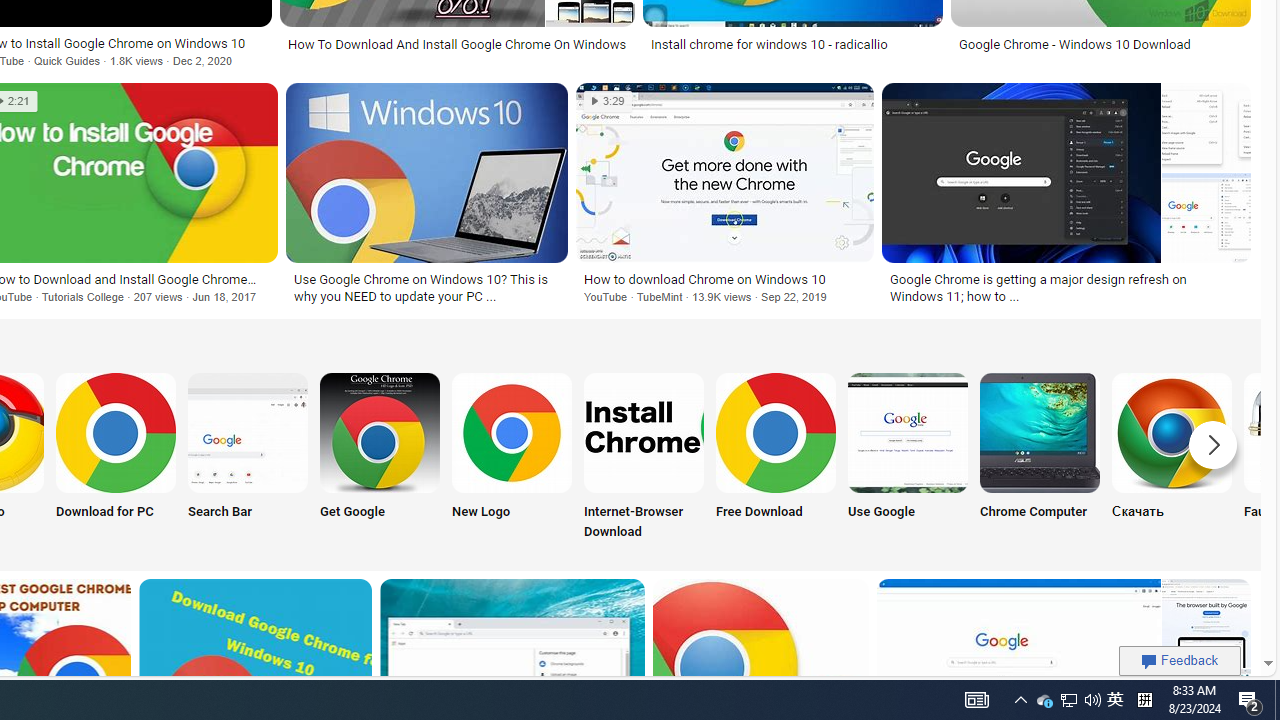  What do you see at coordinates (1100, 44) in the screenshot?
I see `Google Chrome - Windows 10 Download` at bounding box center [1100, 44].